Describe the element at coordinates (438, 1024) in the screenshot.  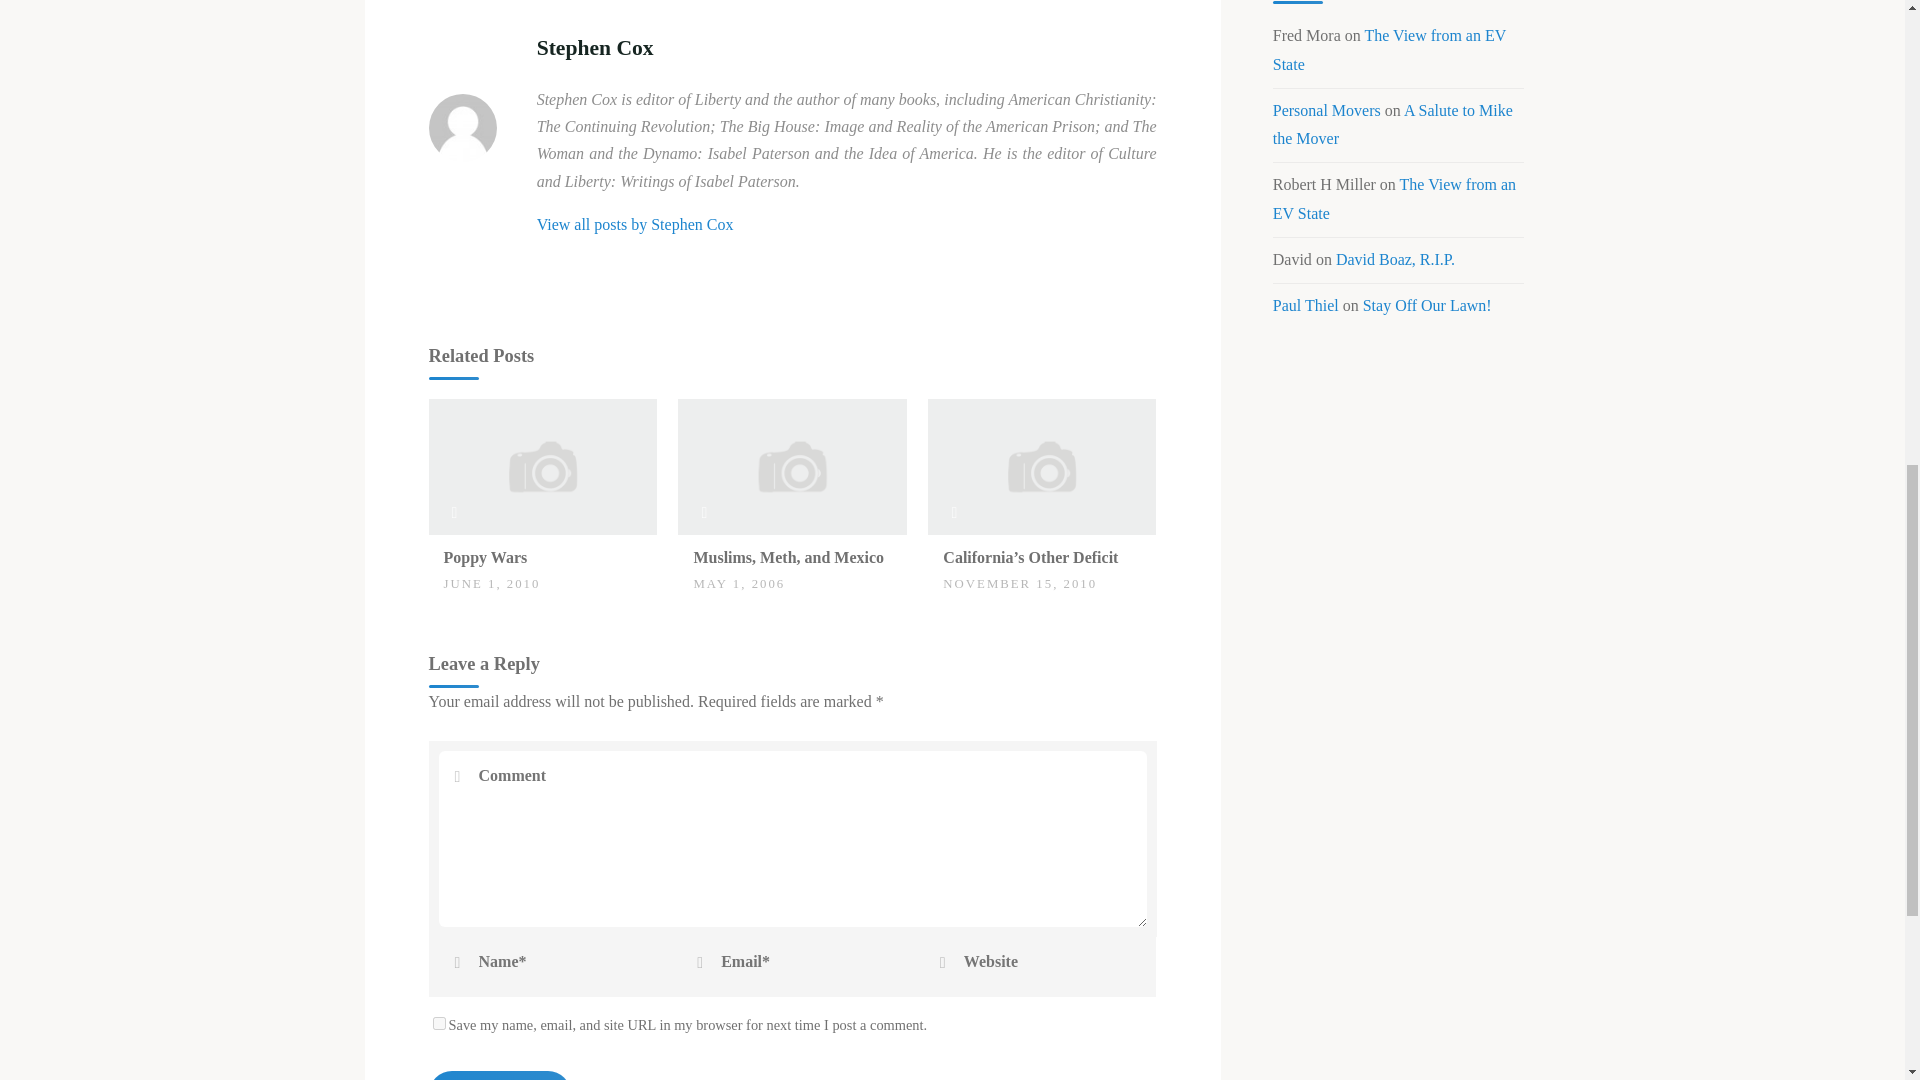
I see `yes` at that location.